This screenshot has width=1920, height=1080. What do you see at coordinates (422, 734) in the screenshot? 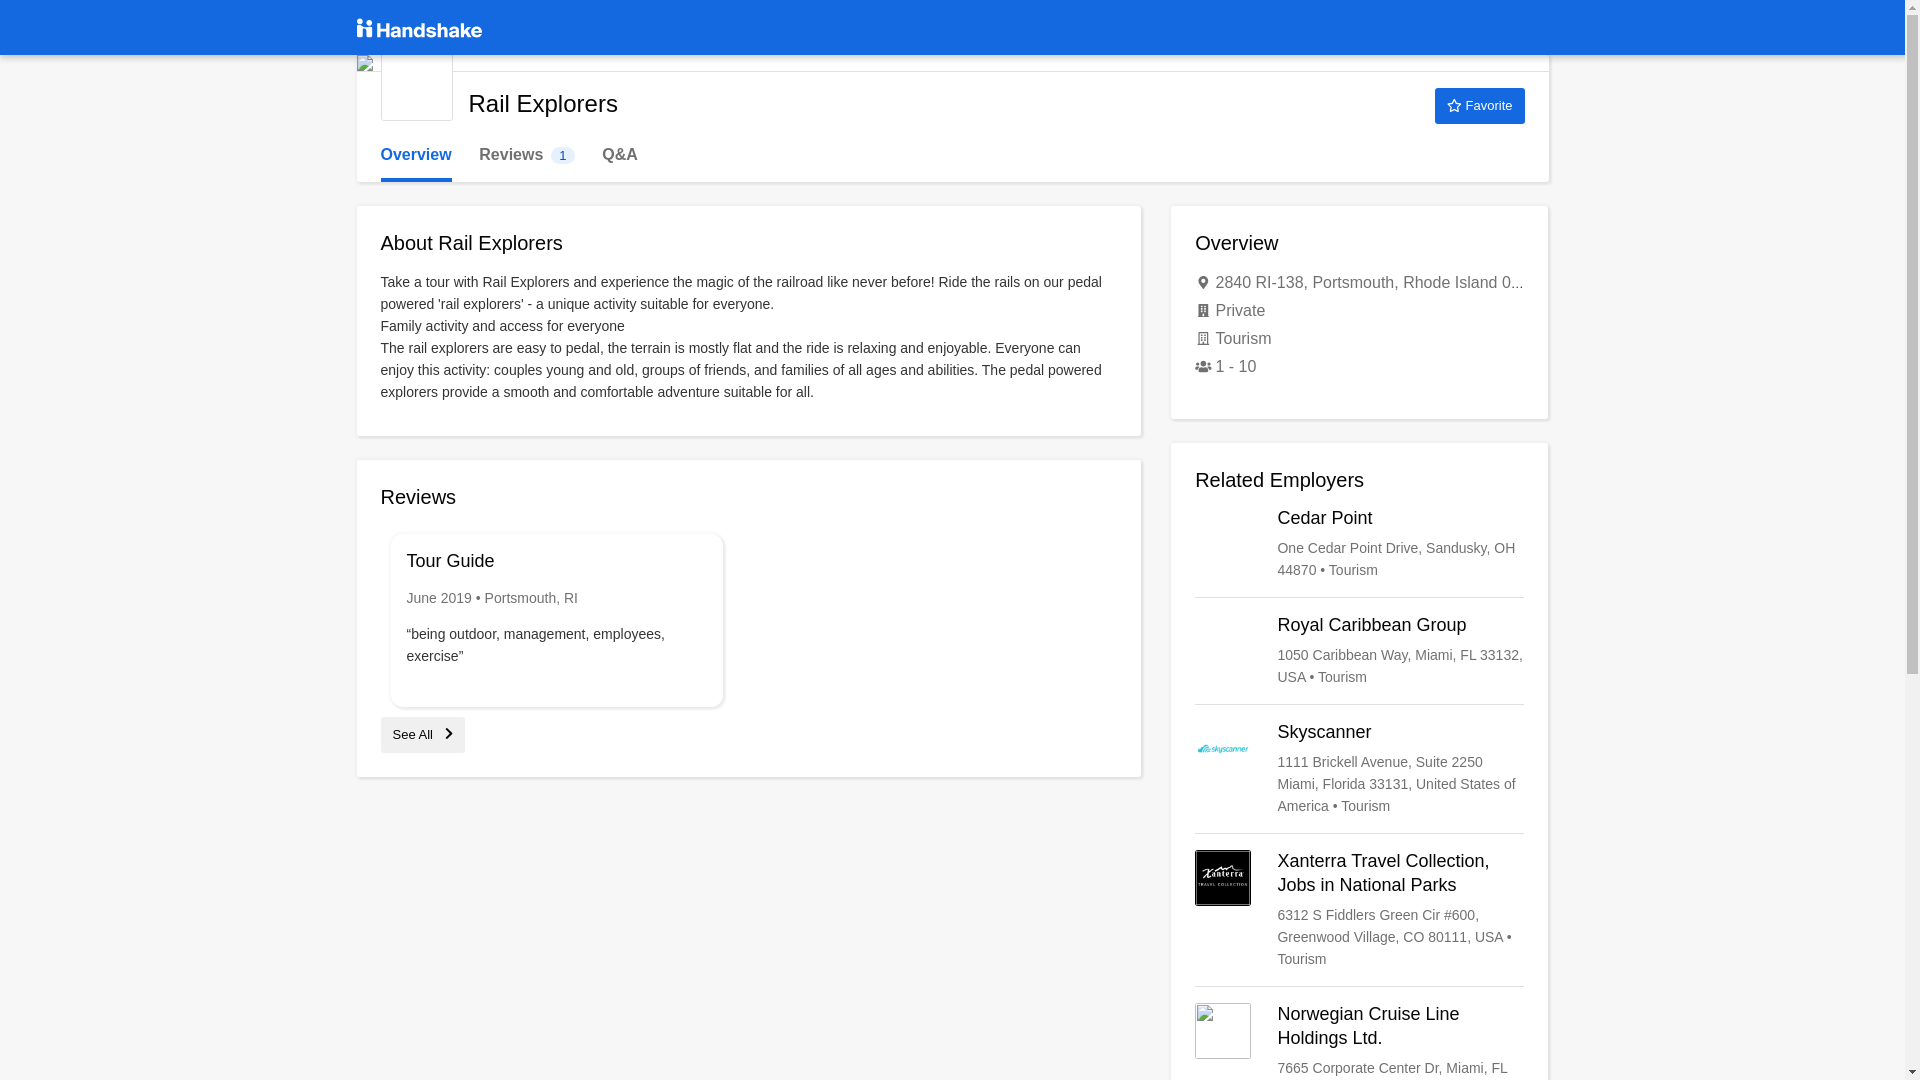
I see `See All` at bounding box center [422, 734].